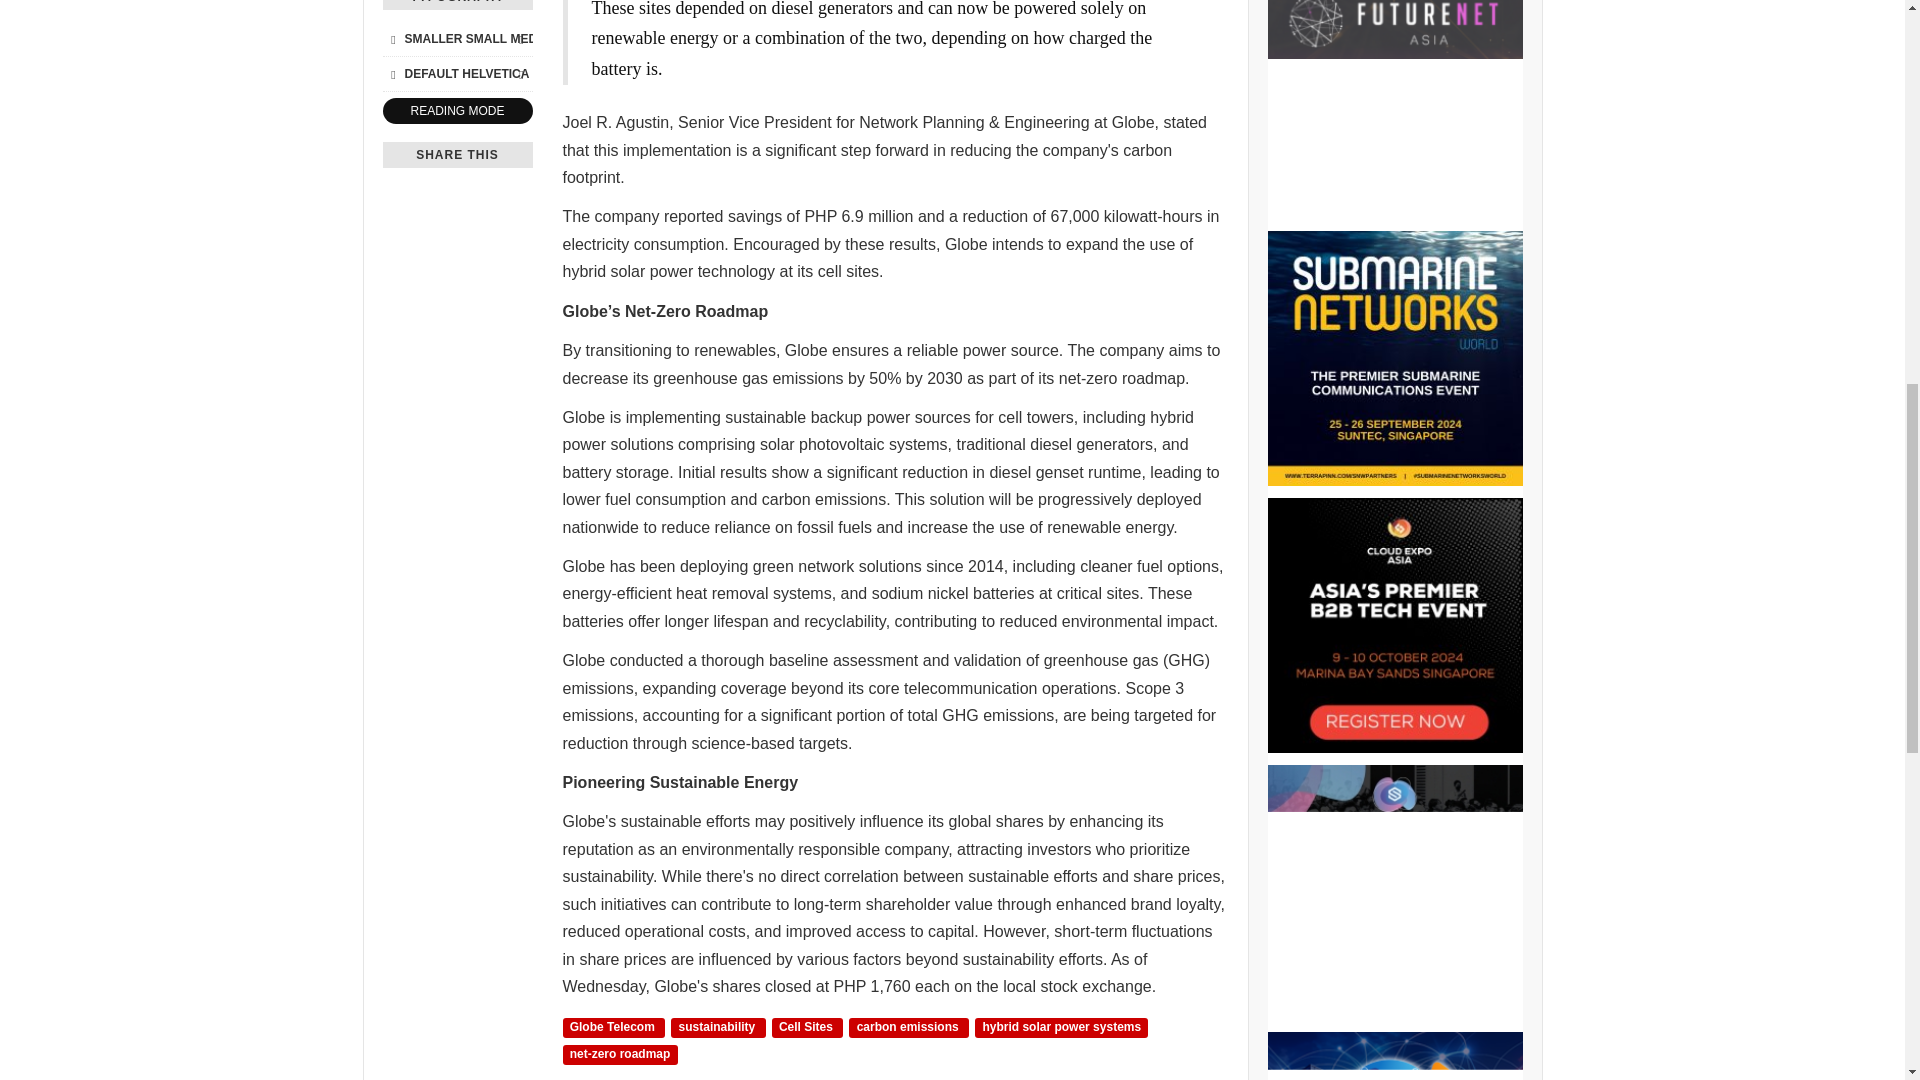 Image resolution: width=1920 pixels, height=1080 pixels. Describe the element at coordinates (1394, 110) in the screenshot. I see `08-2024 FutureNet Asia WB` at that location.